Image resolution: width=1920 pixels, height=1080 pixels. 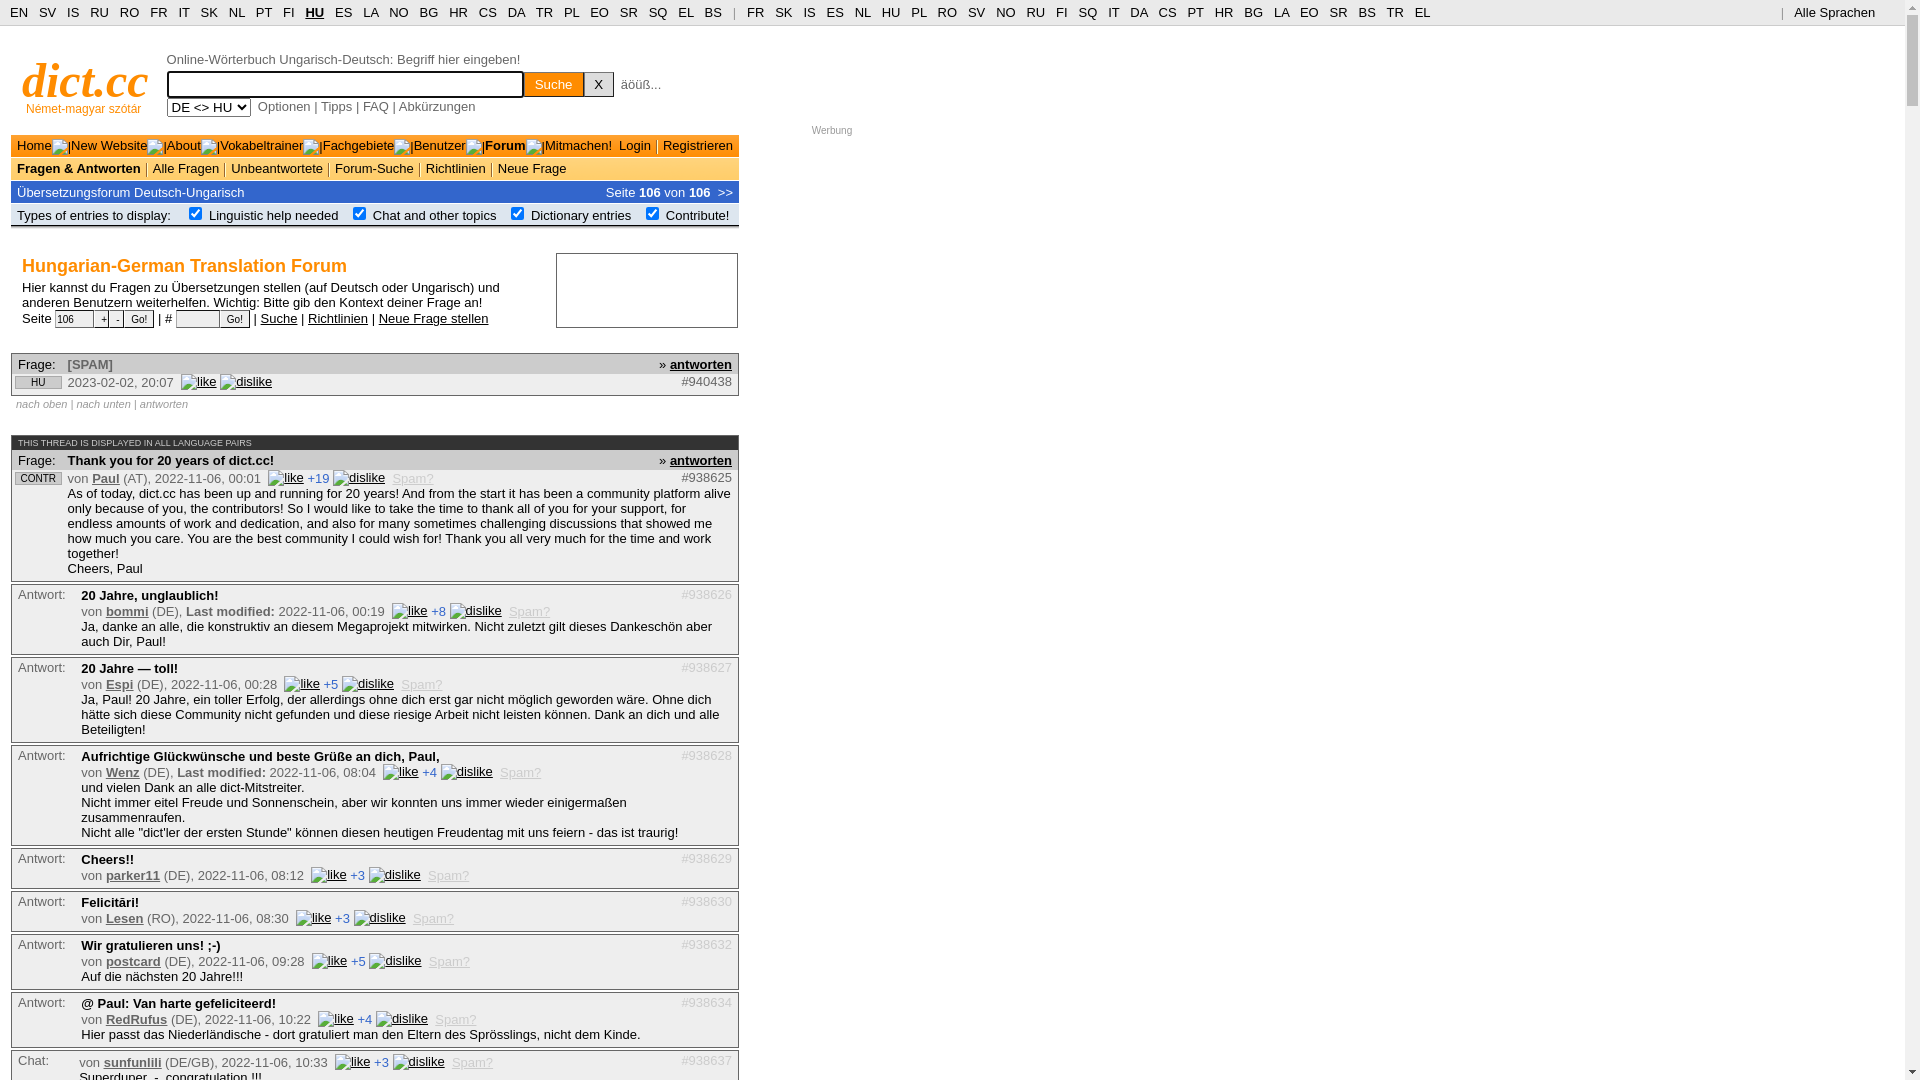 I want to click on DA, so click(x=516, y=12).